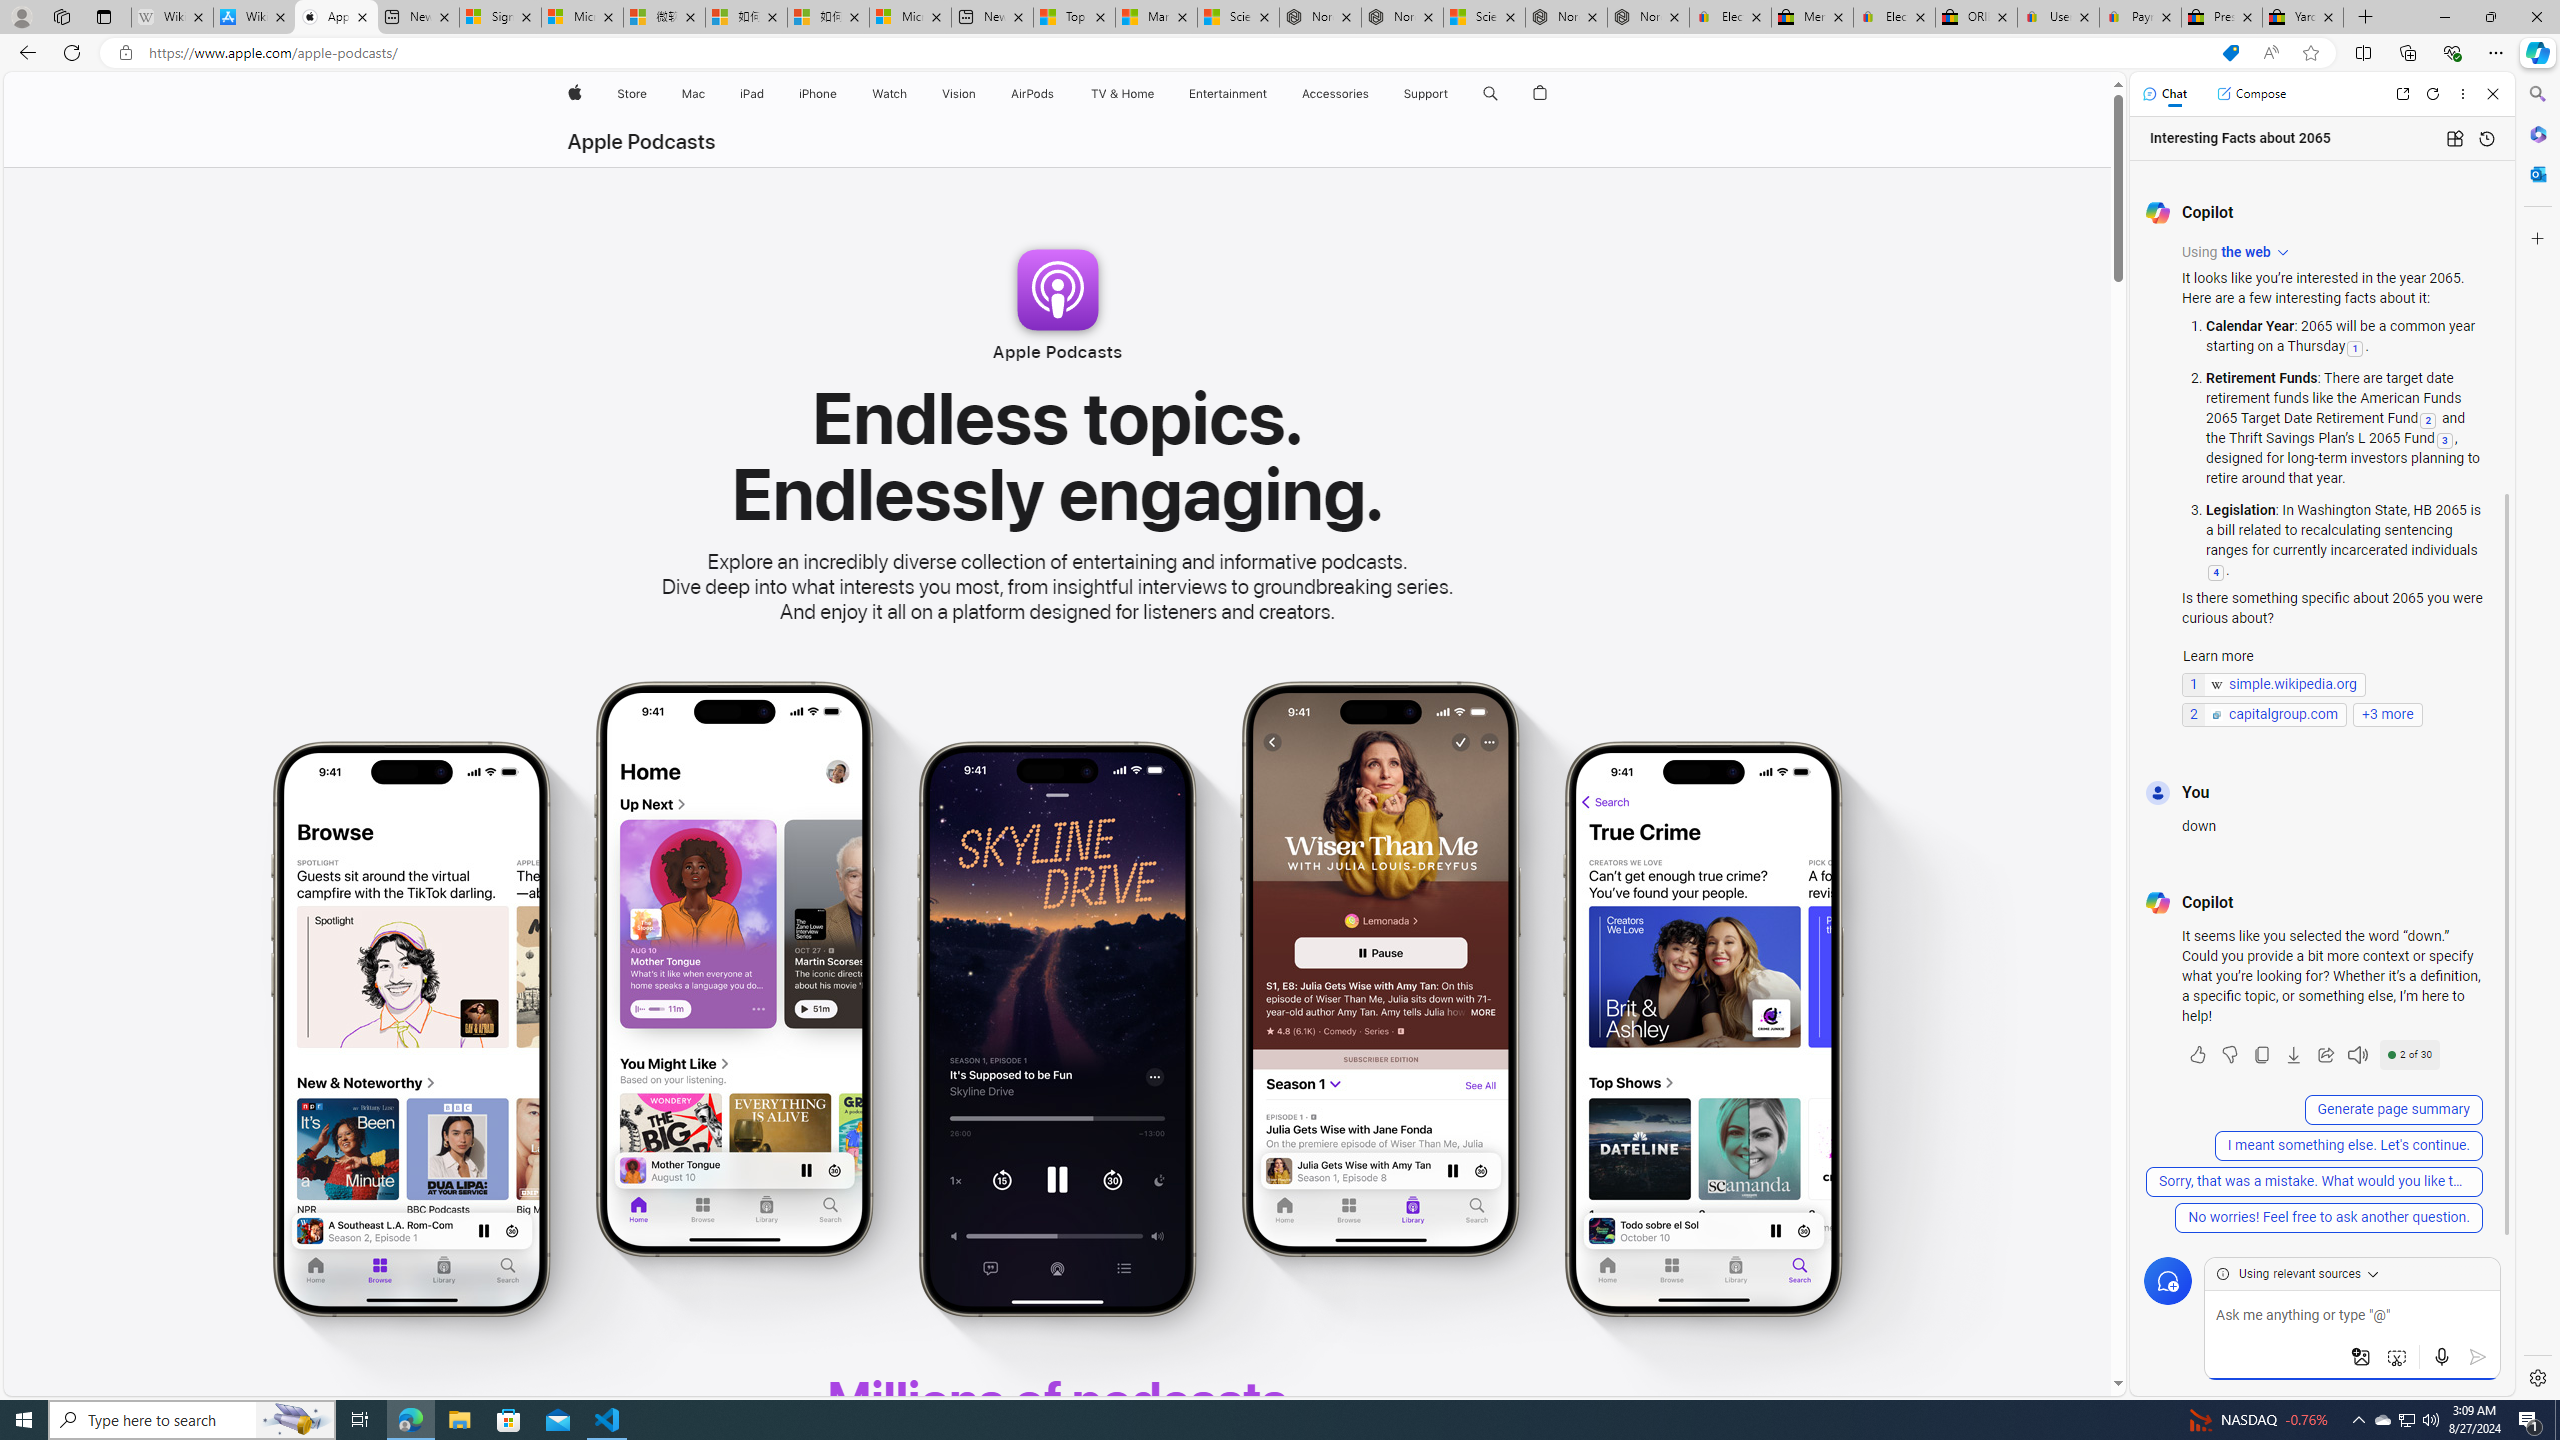 The width and height of the screenshot is (2560, 1440). I want to click on Yard, Garden & Outdoor Living, so click(2302, 17).